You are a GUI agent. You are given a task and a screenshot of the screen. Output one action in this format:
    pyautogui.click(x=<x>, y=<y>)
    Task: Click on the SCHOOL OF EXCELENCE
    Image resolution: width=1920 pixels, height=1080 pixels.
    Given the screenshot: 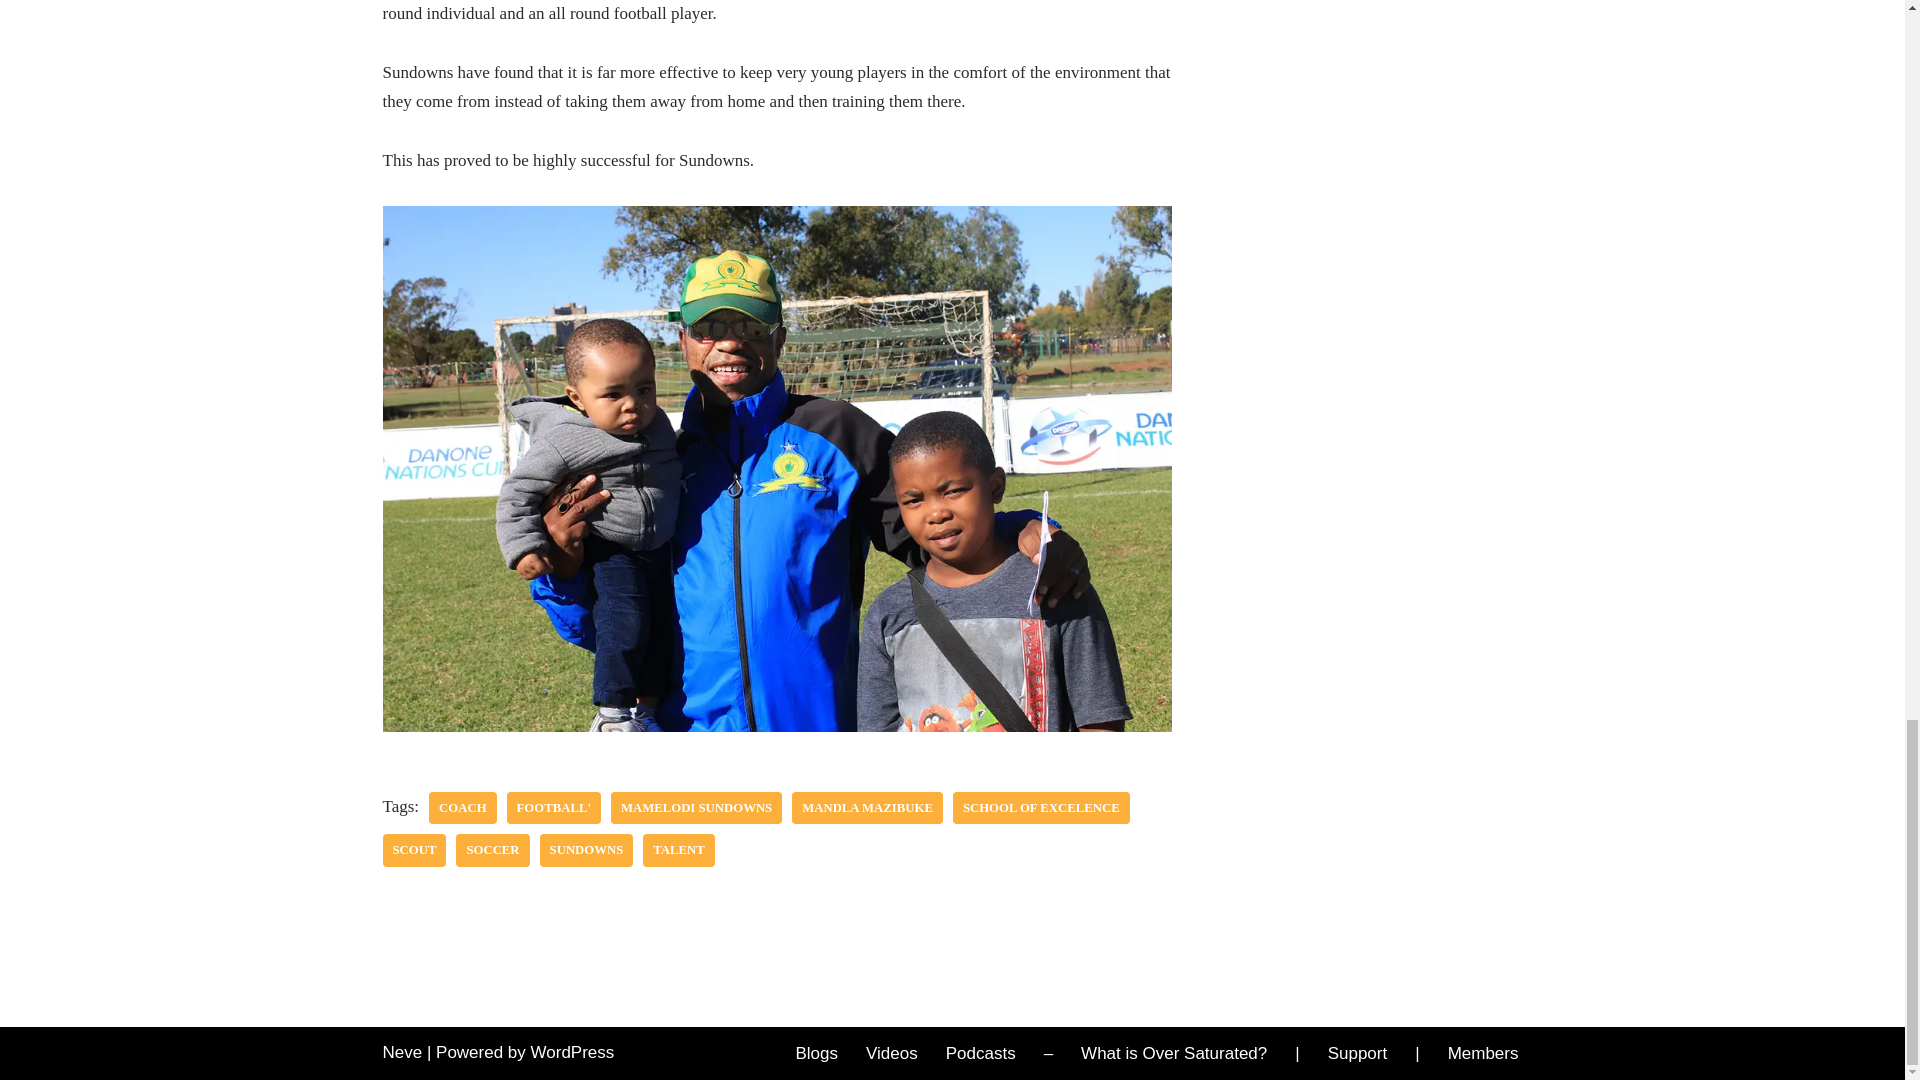 What is the action you would take?
    pyautogui.click(x=1041, y=808)
    